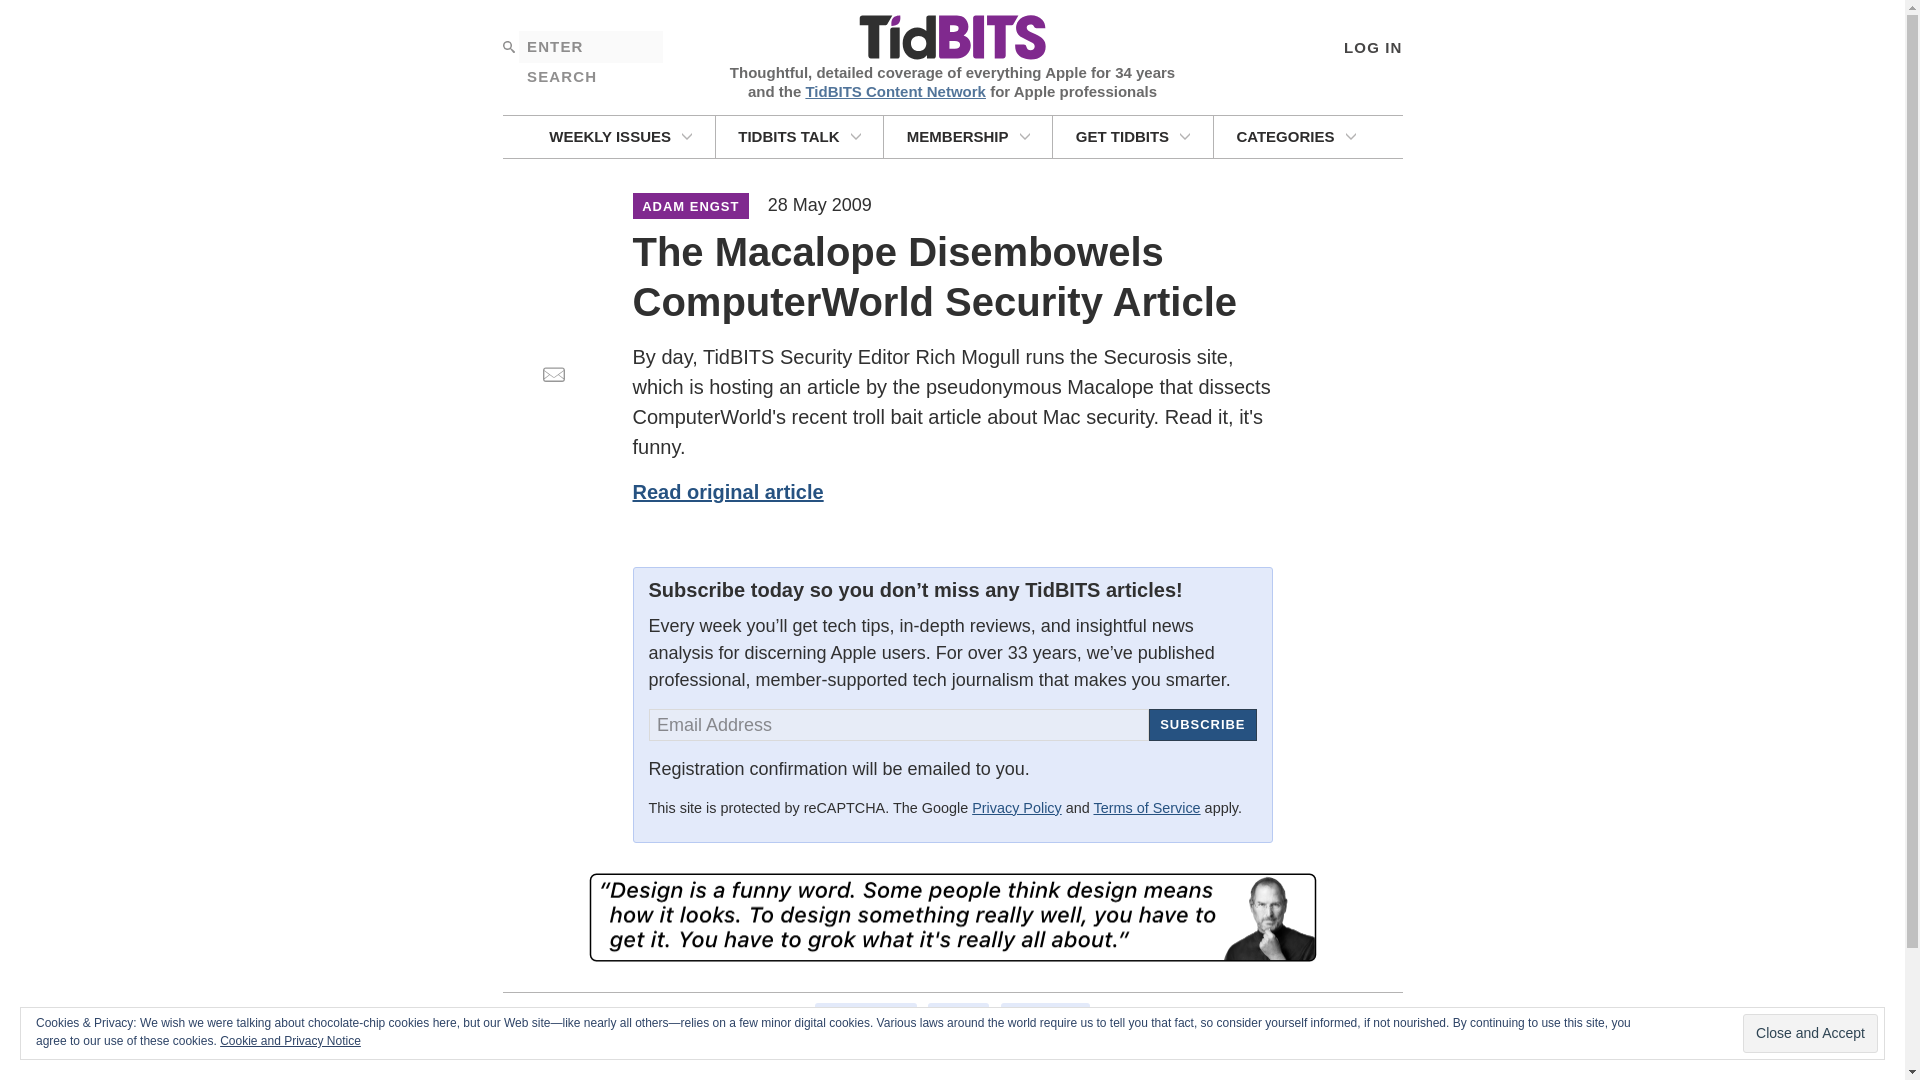 The image size is (1920, 1080). Describe the element at coordinates (1372, 46) in the screenshot. I see `LOG IN` at that location.